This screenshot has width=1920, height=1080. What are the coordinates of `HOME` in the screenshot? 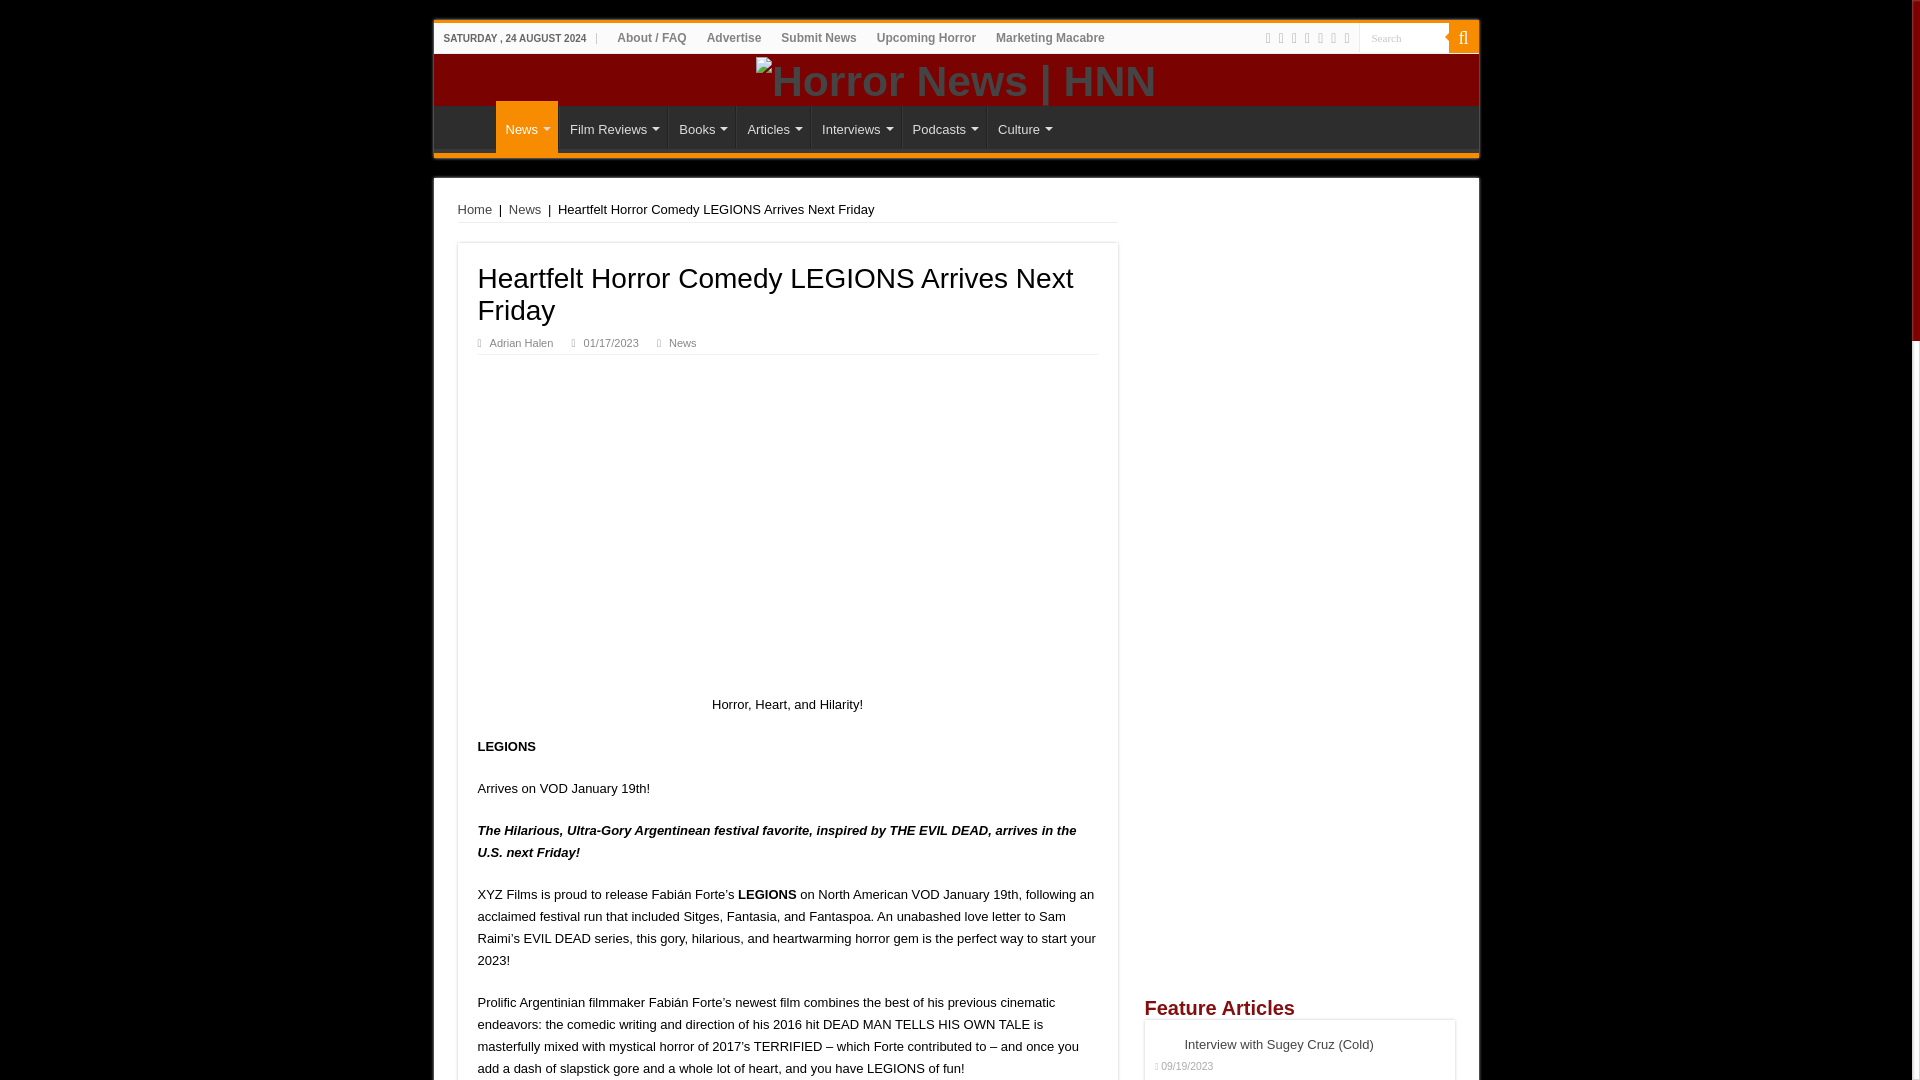 It's located at (469, 126).